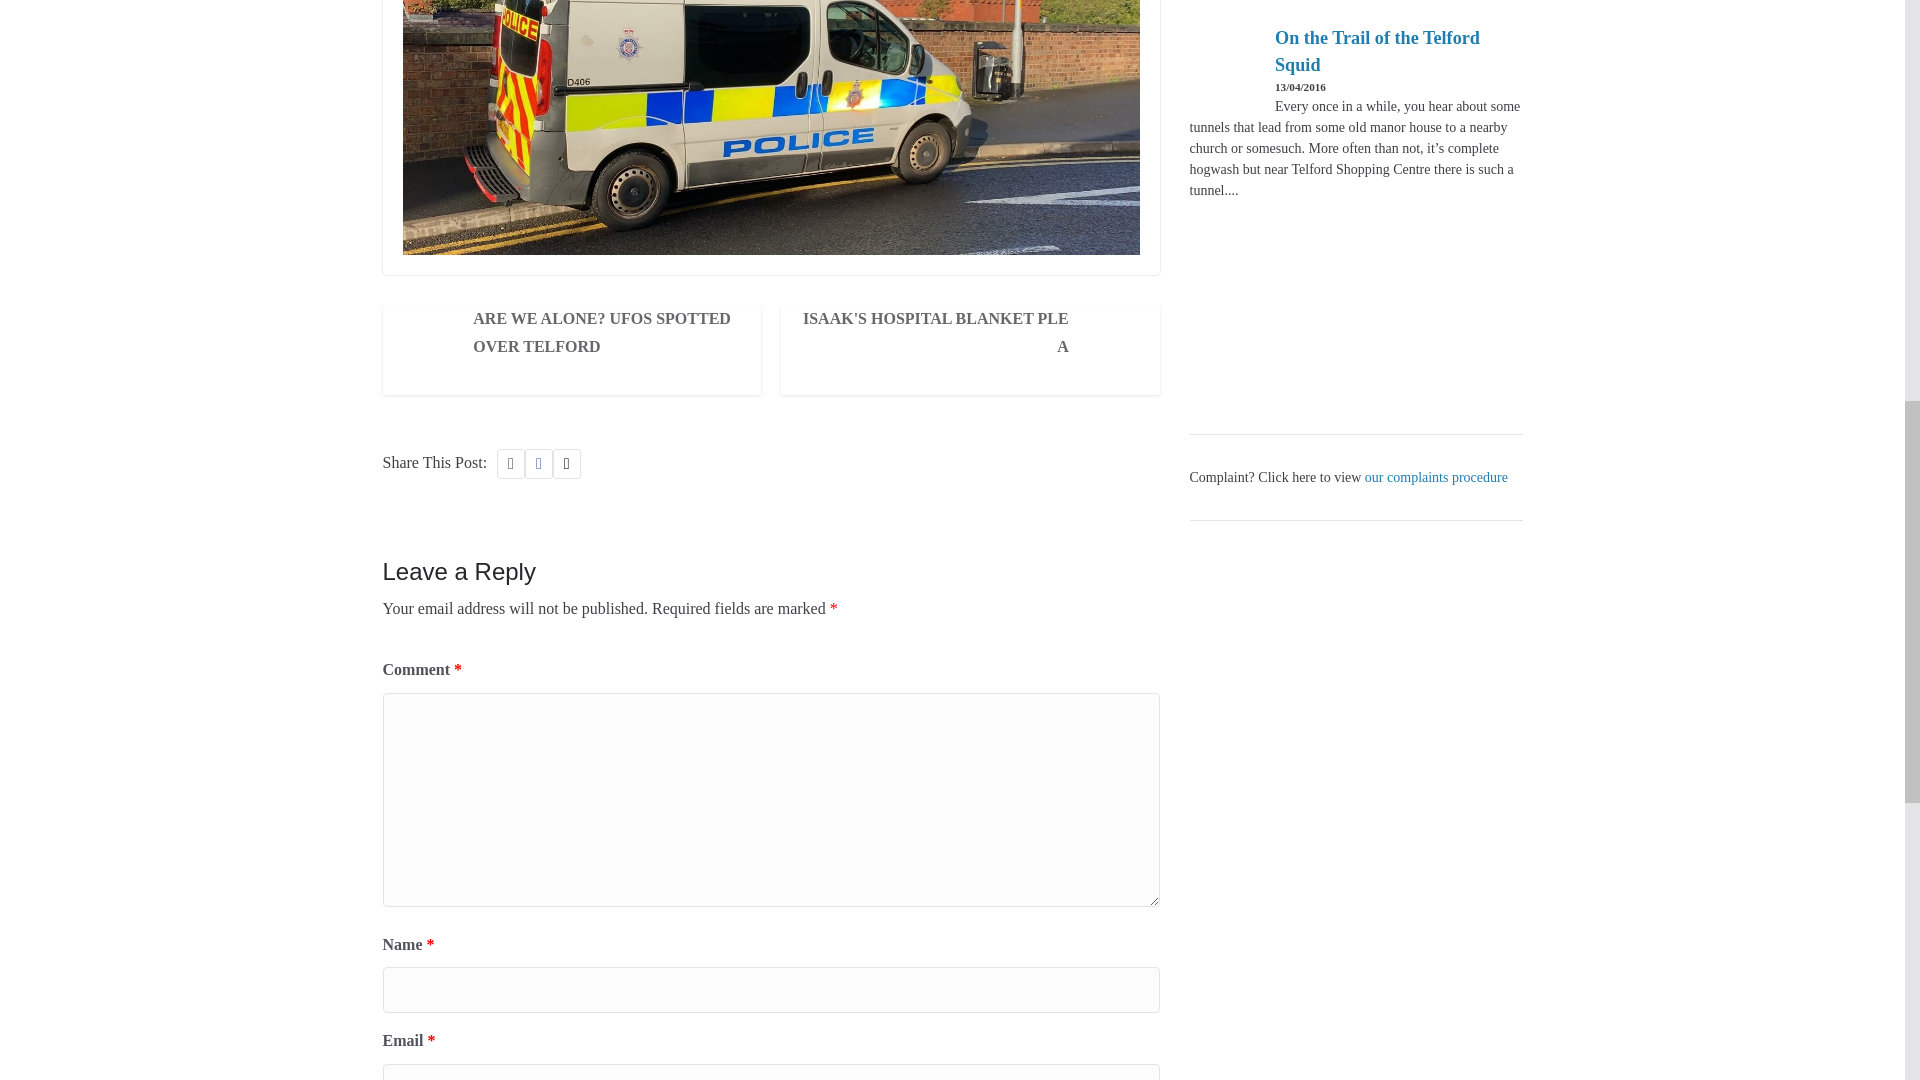 Image resolution: width=1920 pixels, height=1080 pixels. Describe the element at coordinates (942, 331) in the screenshot. I see `ISAAK'S HOSPITAL BLANKET PLEA` at that location.